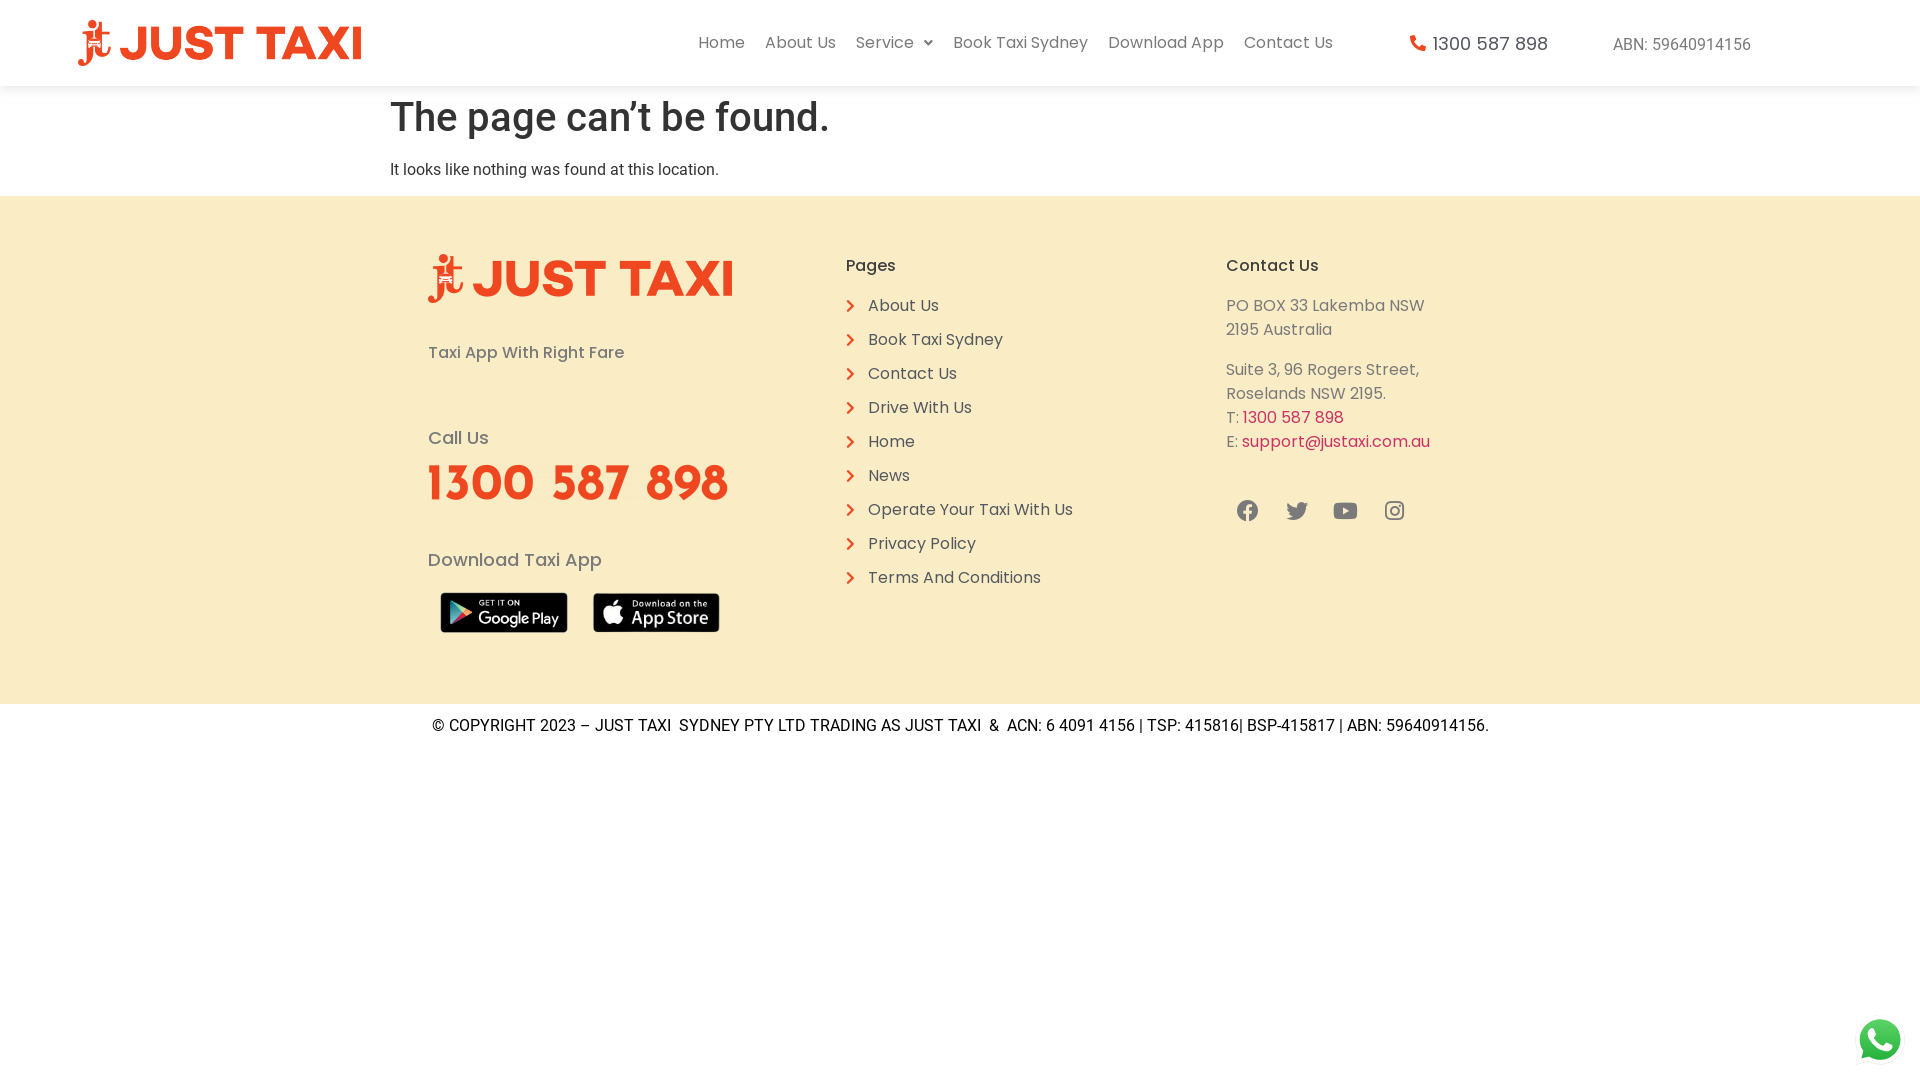 The width and height of the screenshot is (1920, 1080). What do you see at coordinates (894, 43) in the screenshot?
I see `Service` at bounding box center [894, 43].